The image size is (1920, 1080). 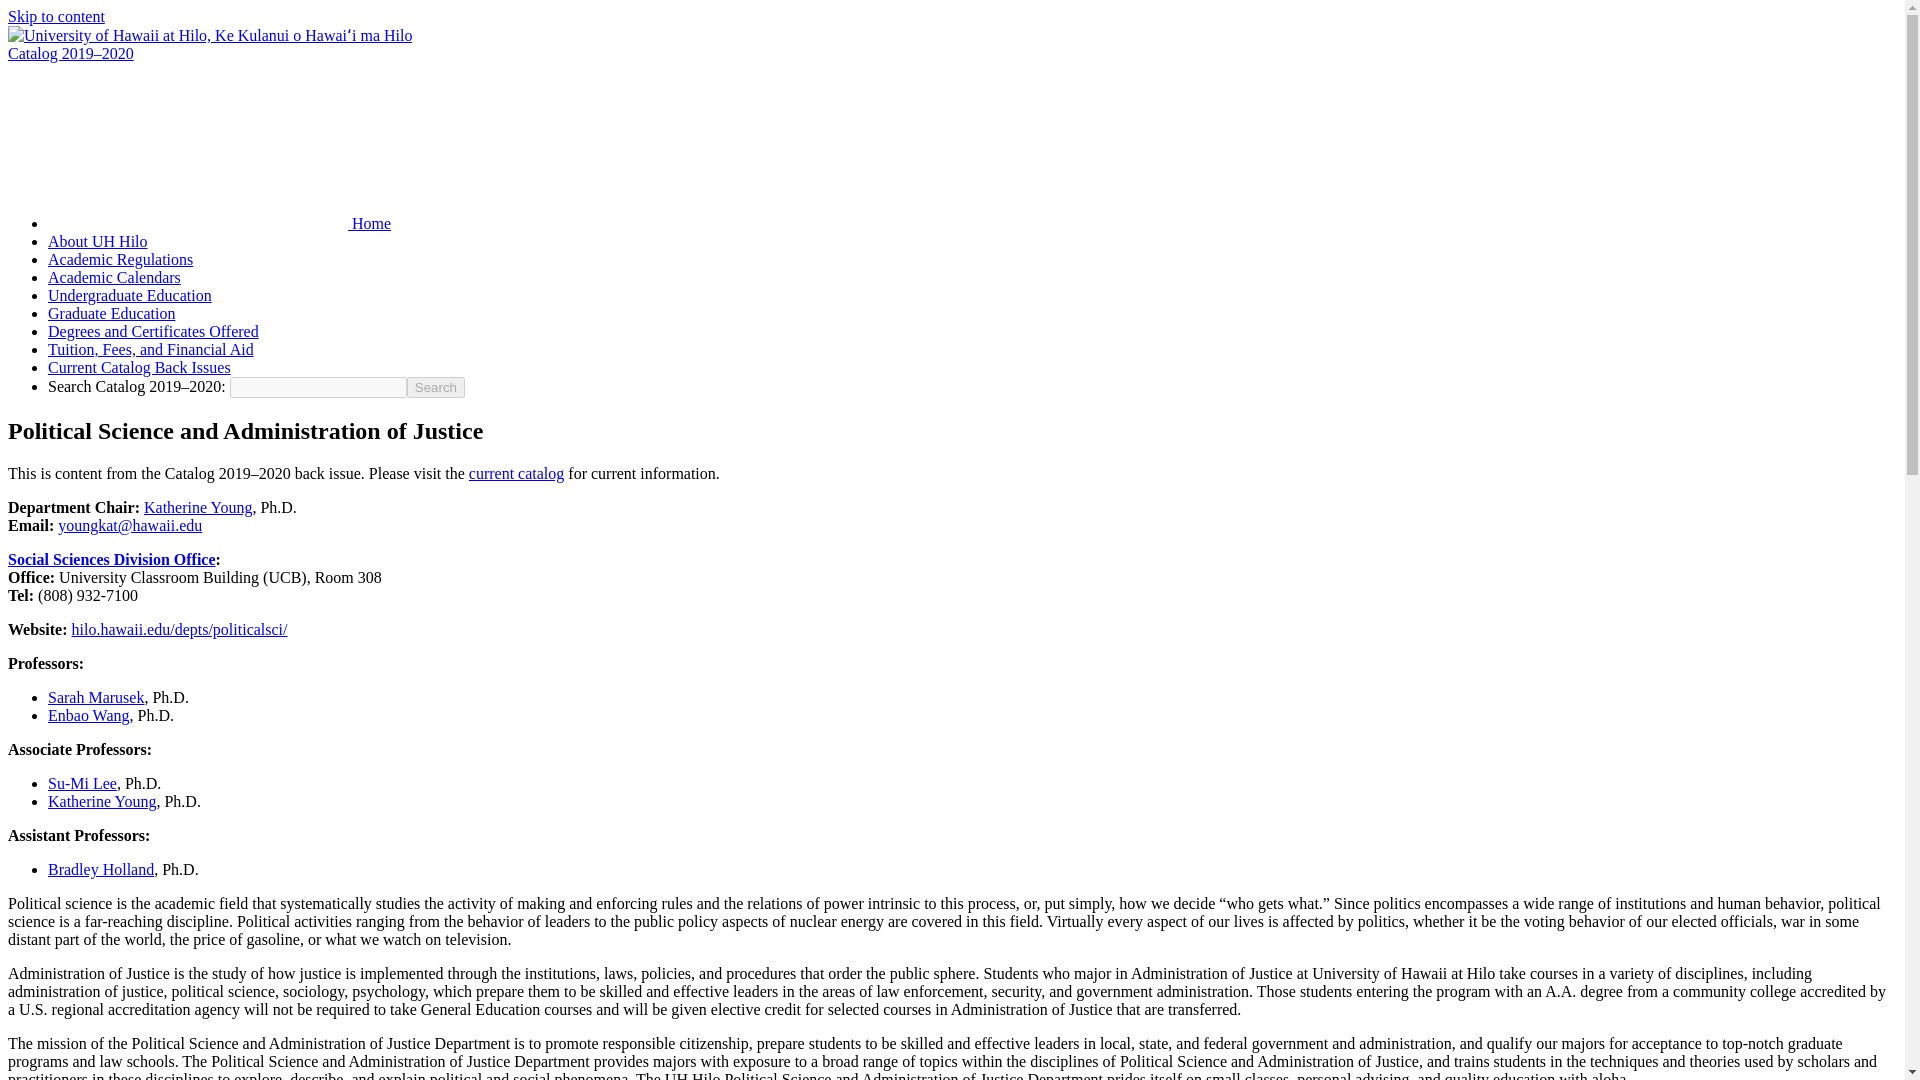 What do you see at coordinates (436, 387) in the screenshot?
I see `Search` at bounding box center [436, 387].